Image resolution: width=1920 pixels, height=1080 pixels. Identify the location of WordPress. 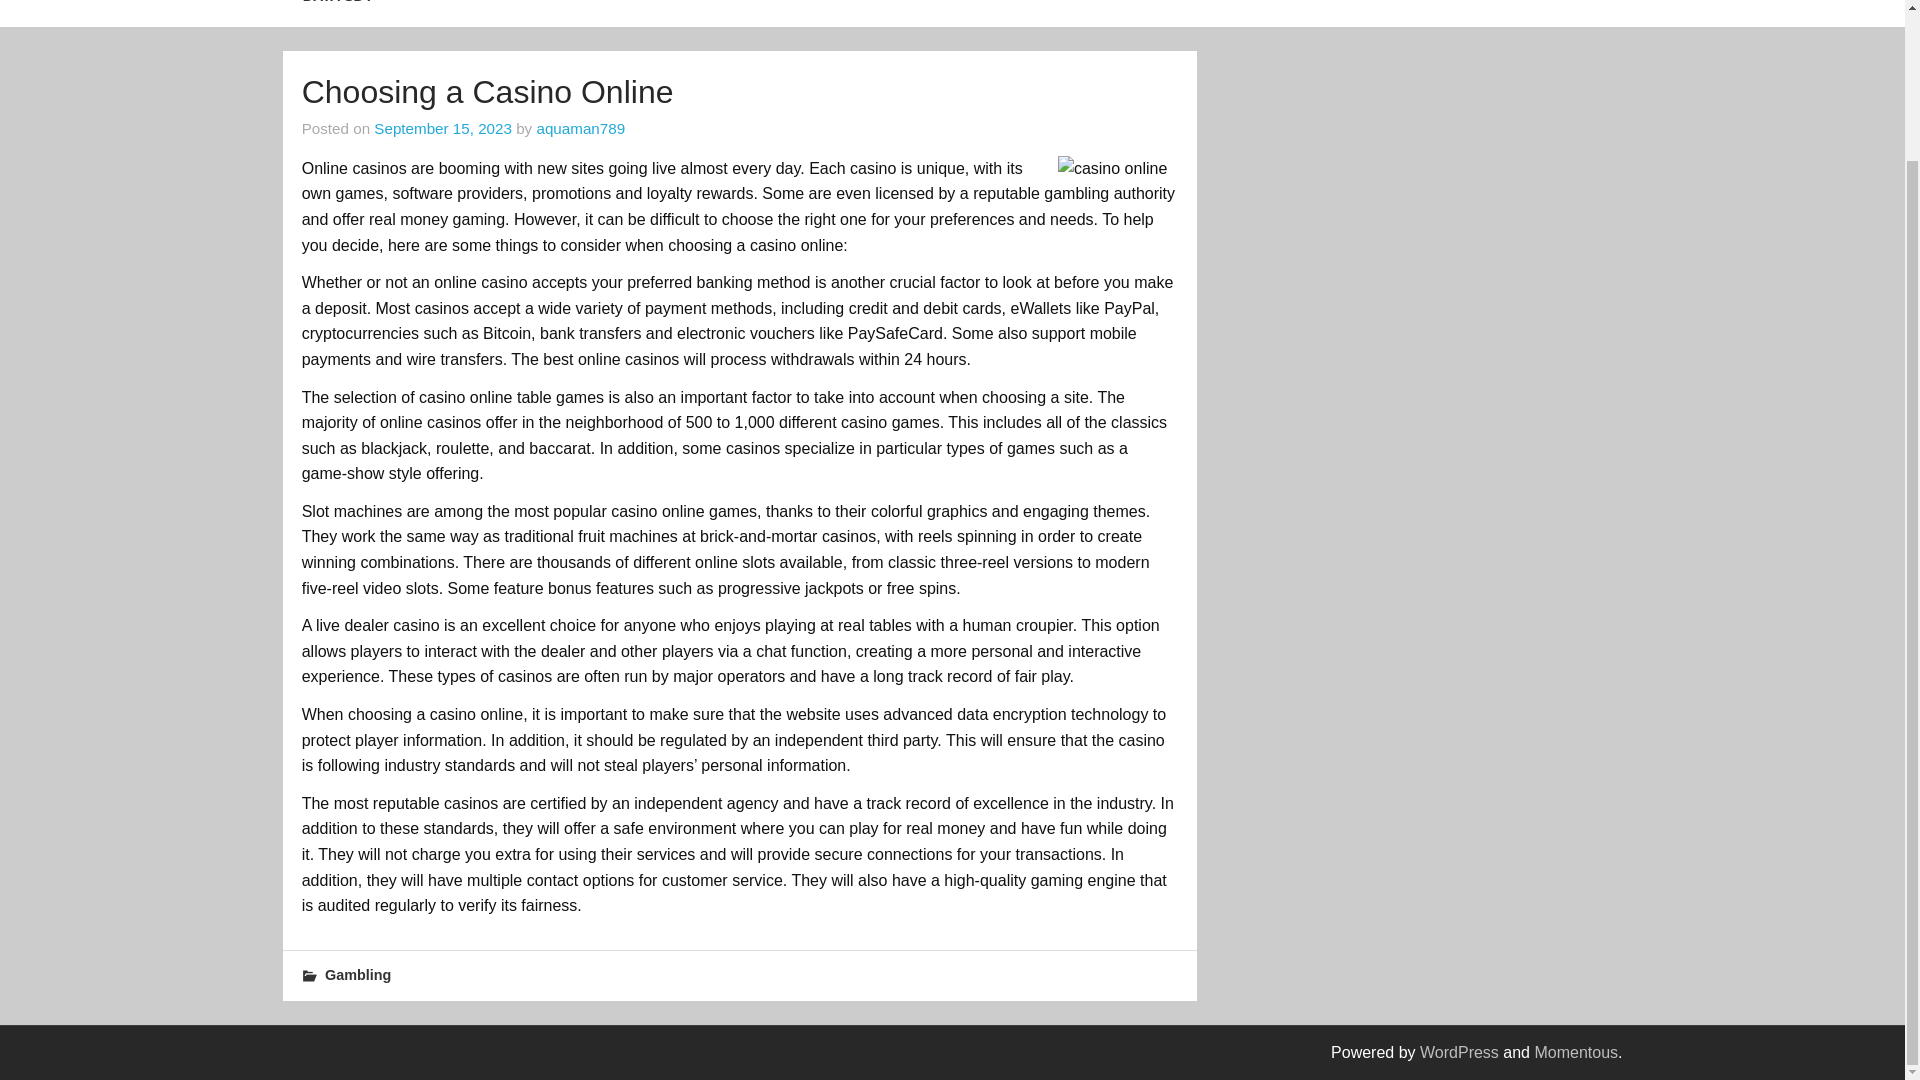
(1460, 1052).